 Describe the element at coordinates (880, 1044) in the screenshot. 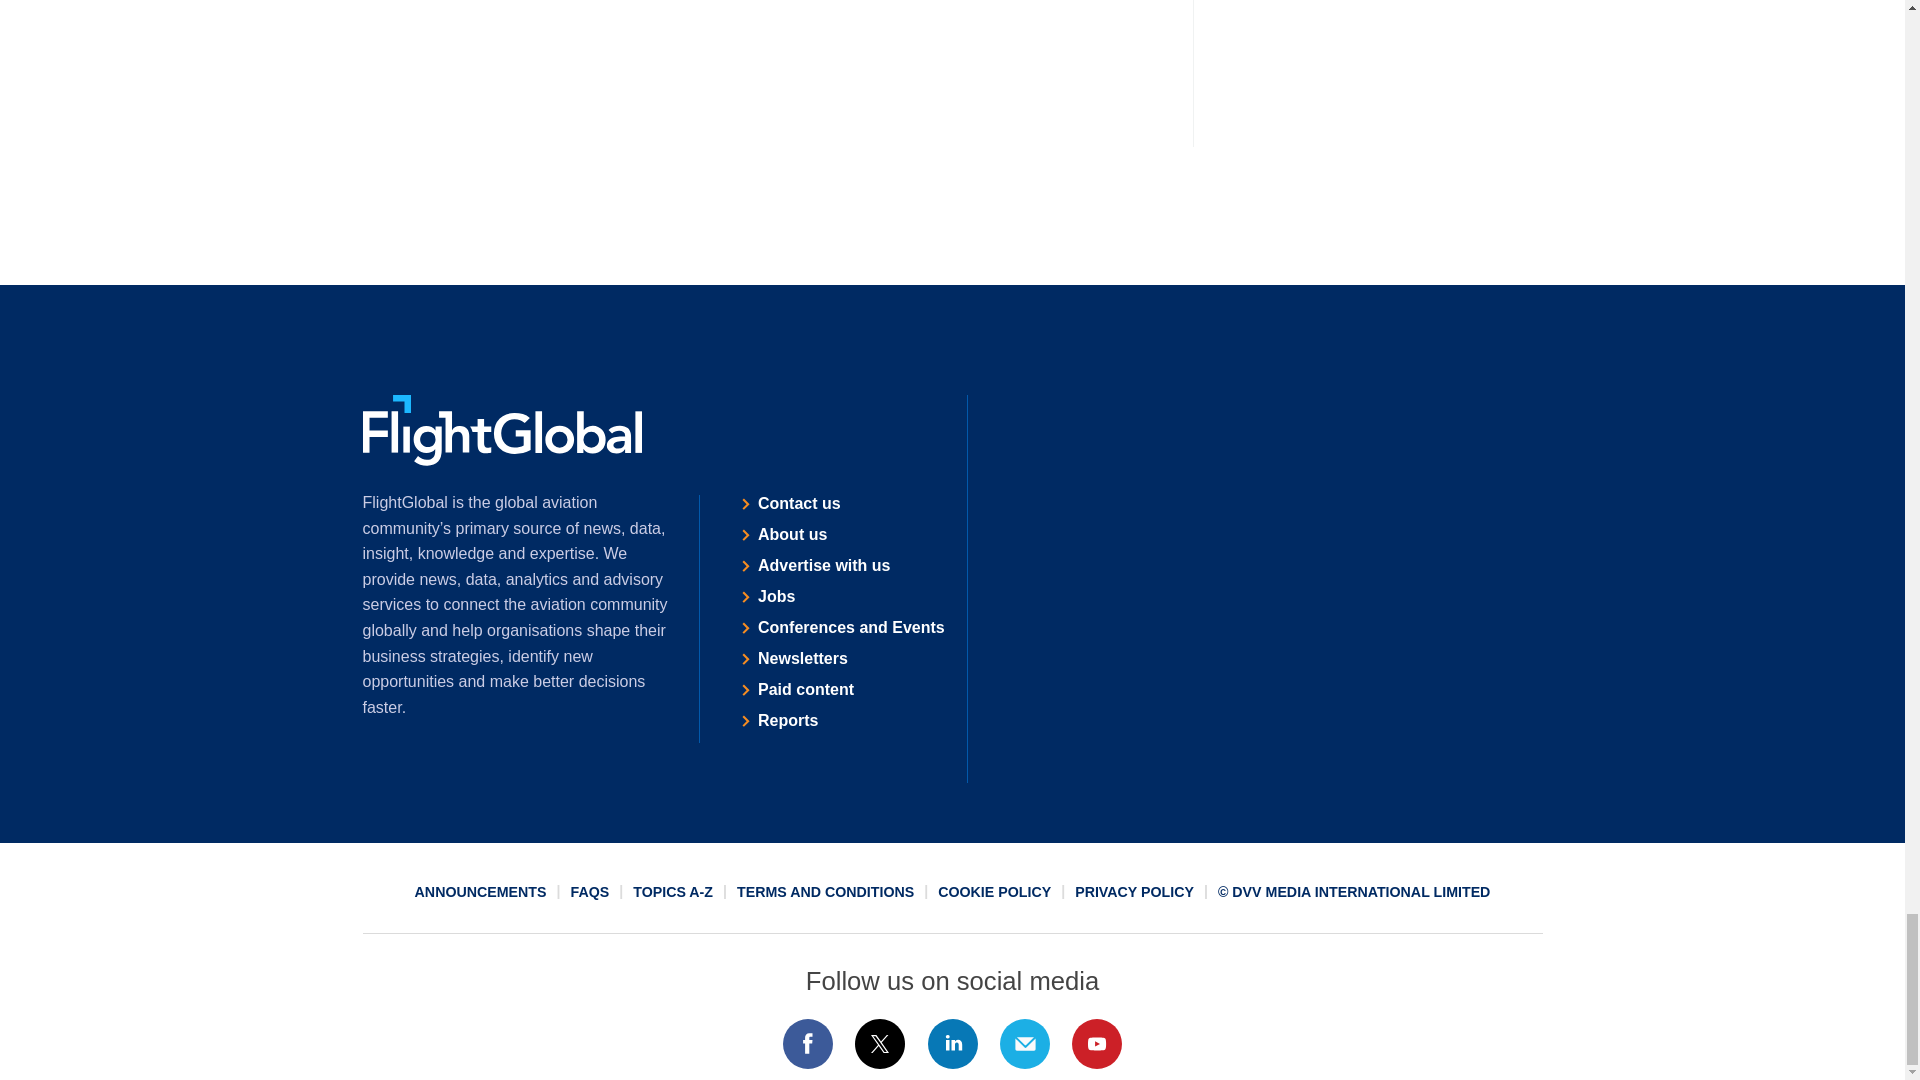

I see `Connect with us on Twitter` at that location.